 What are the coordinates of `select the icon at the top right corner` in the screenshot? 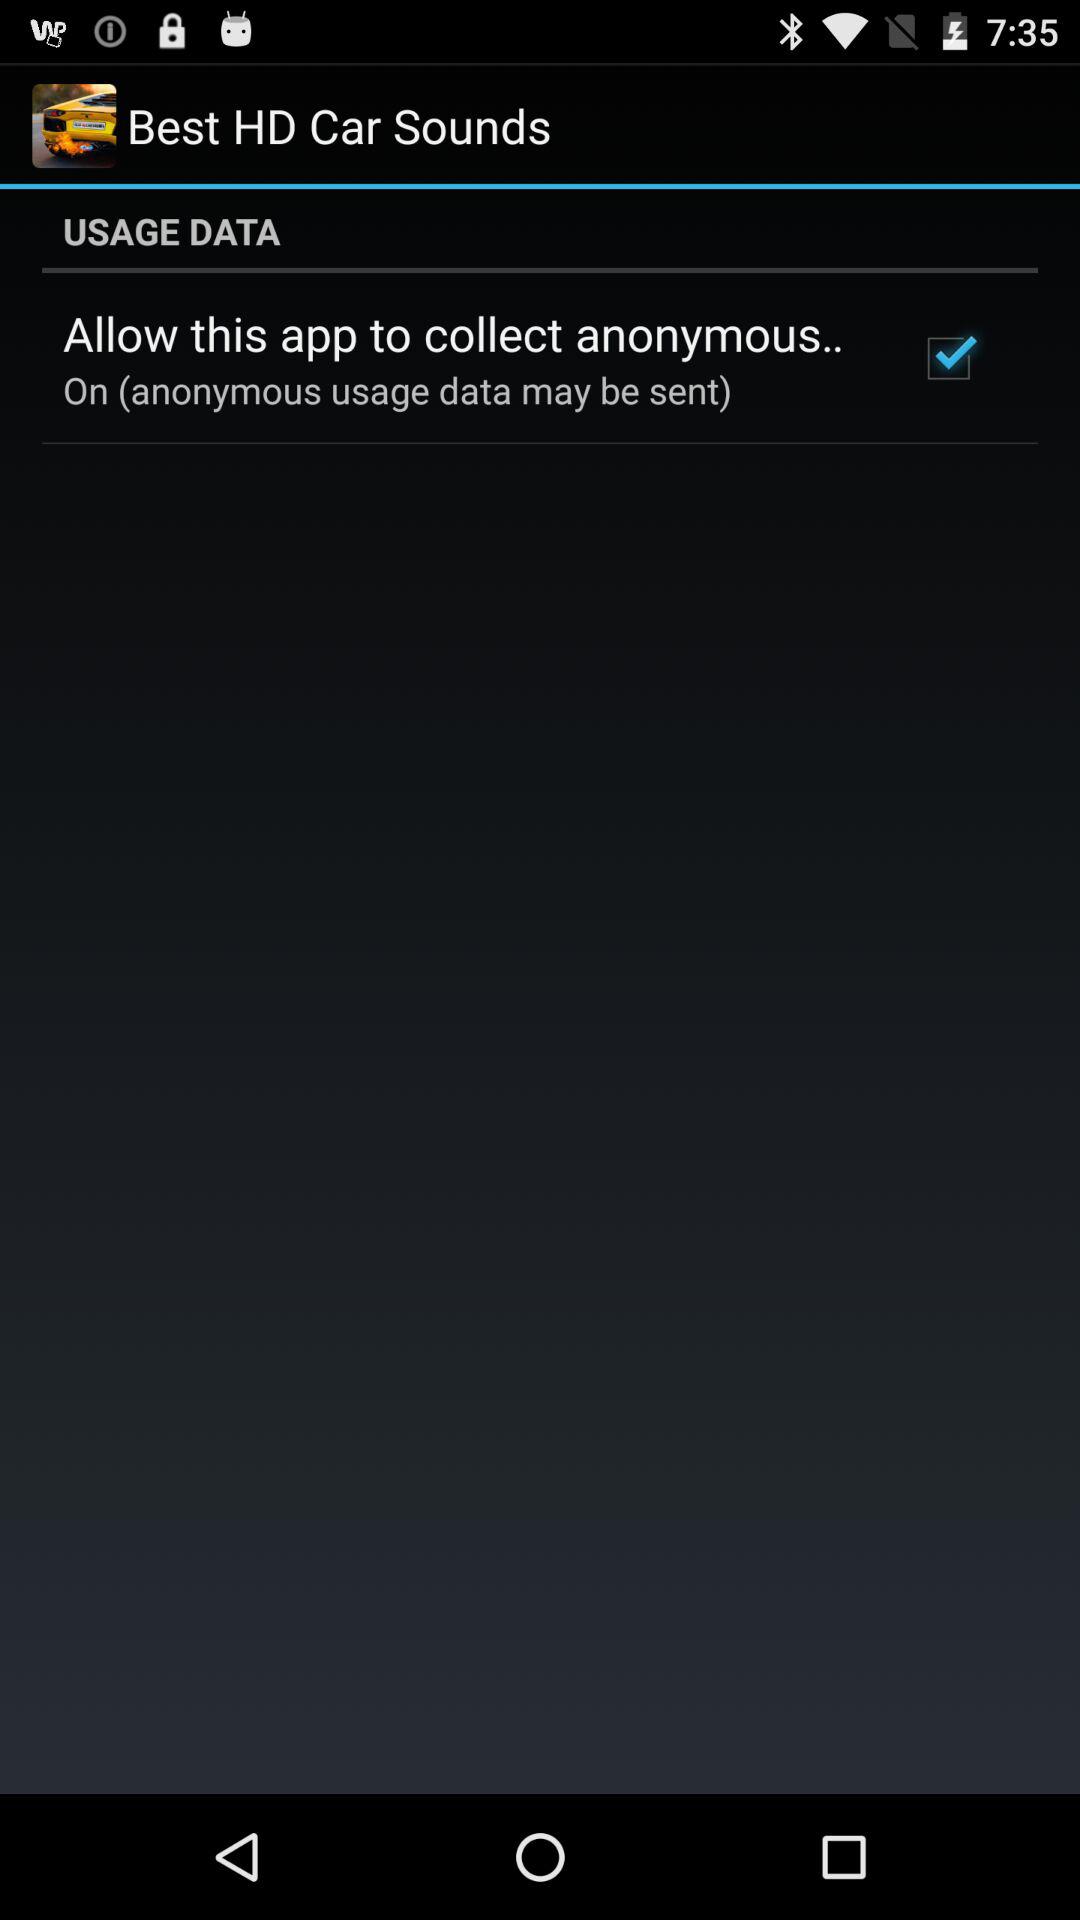 It's located at (948, 358).